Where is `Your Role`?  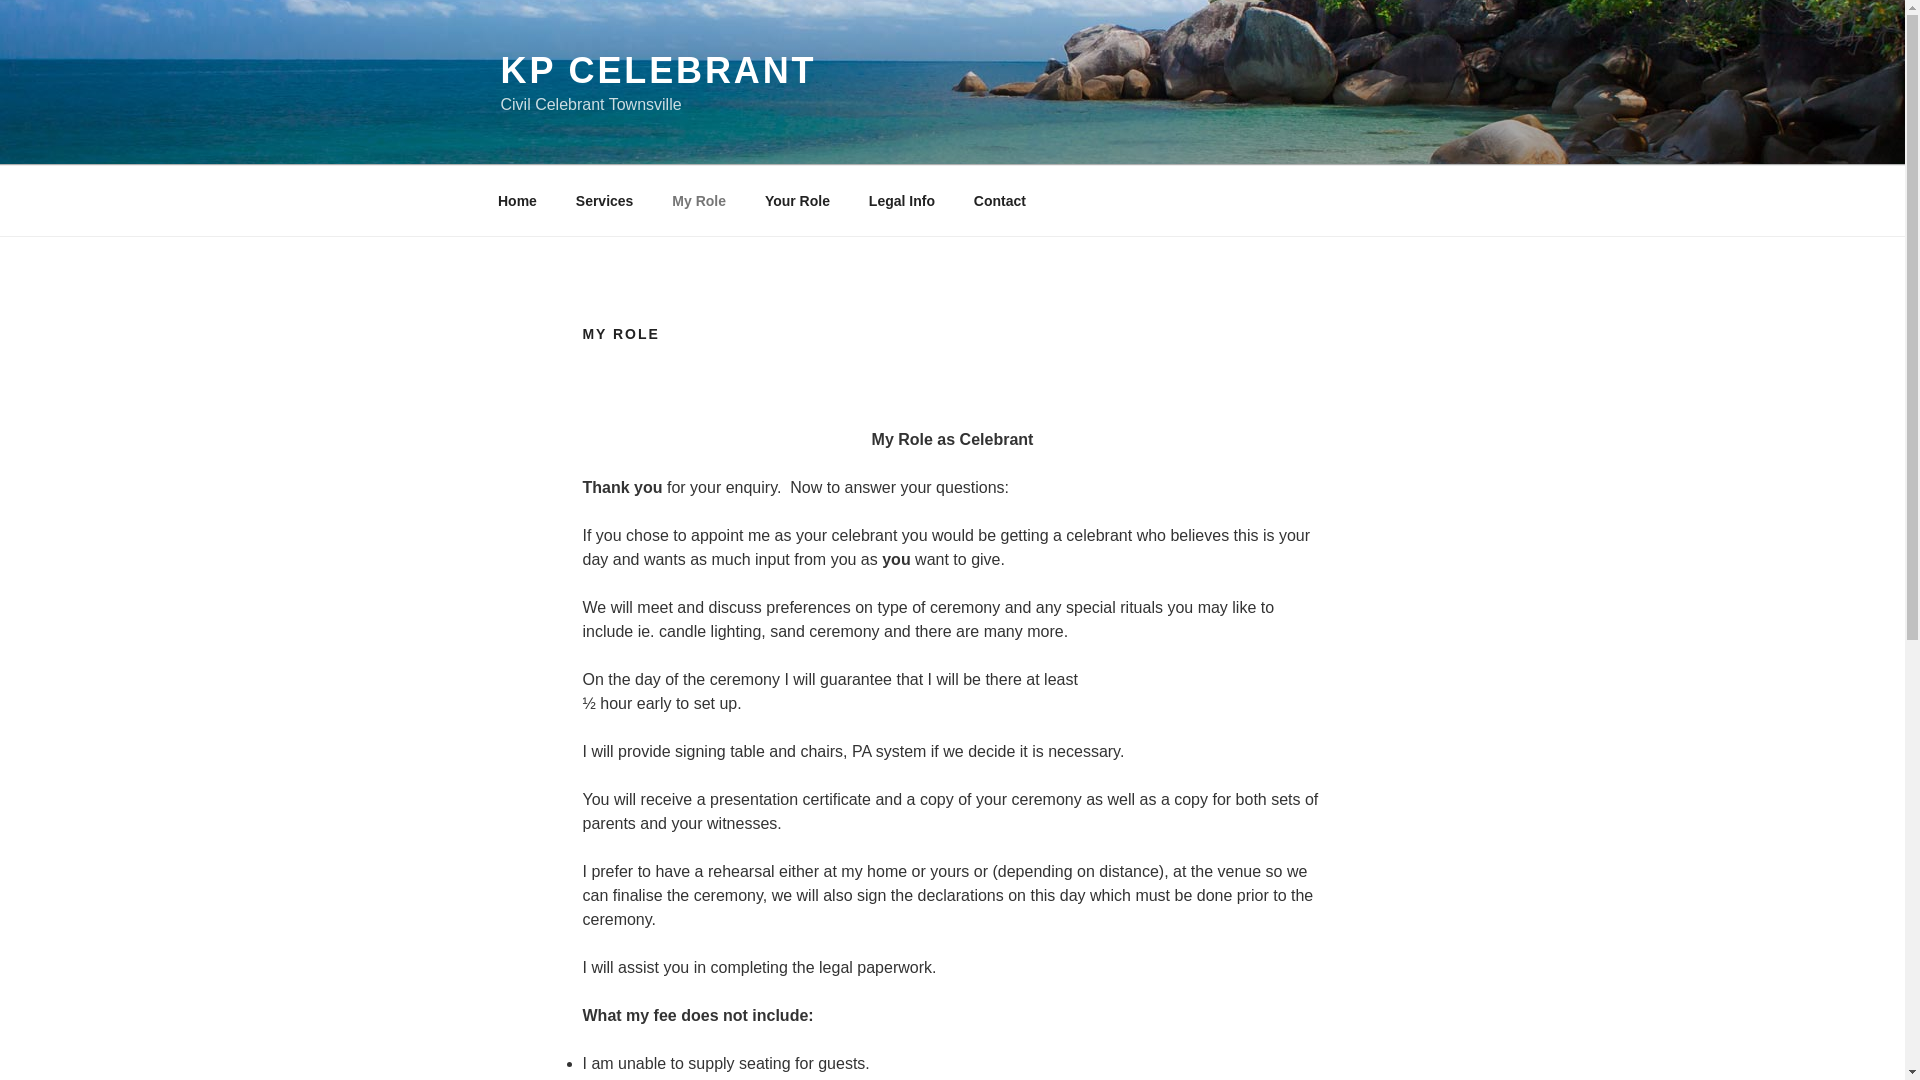 Your Role is located at coordinates (796, 200).